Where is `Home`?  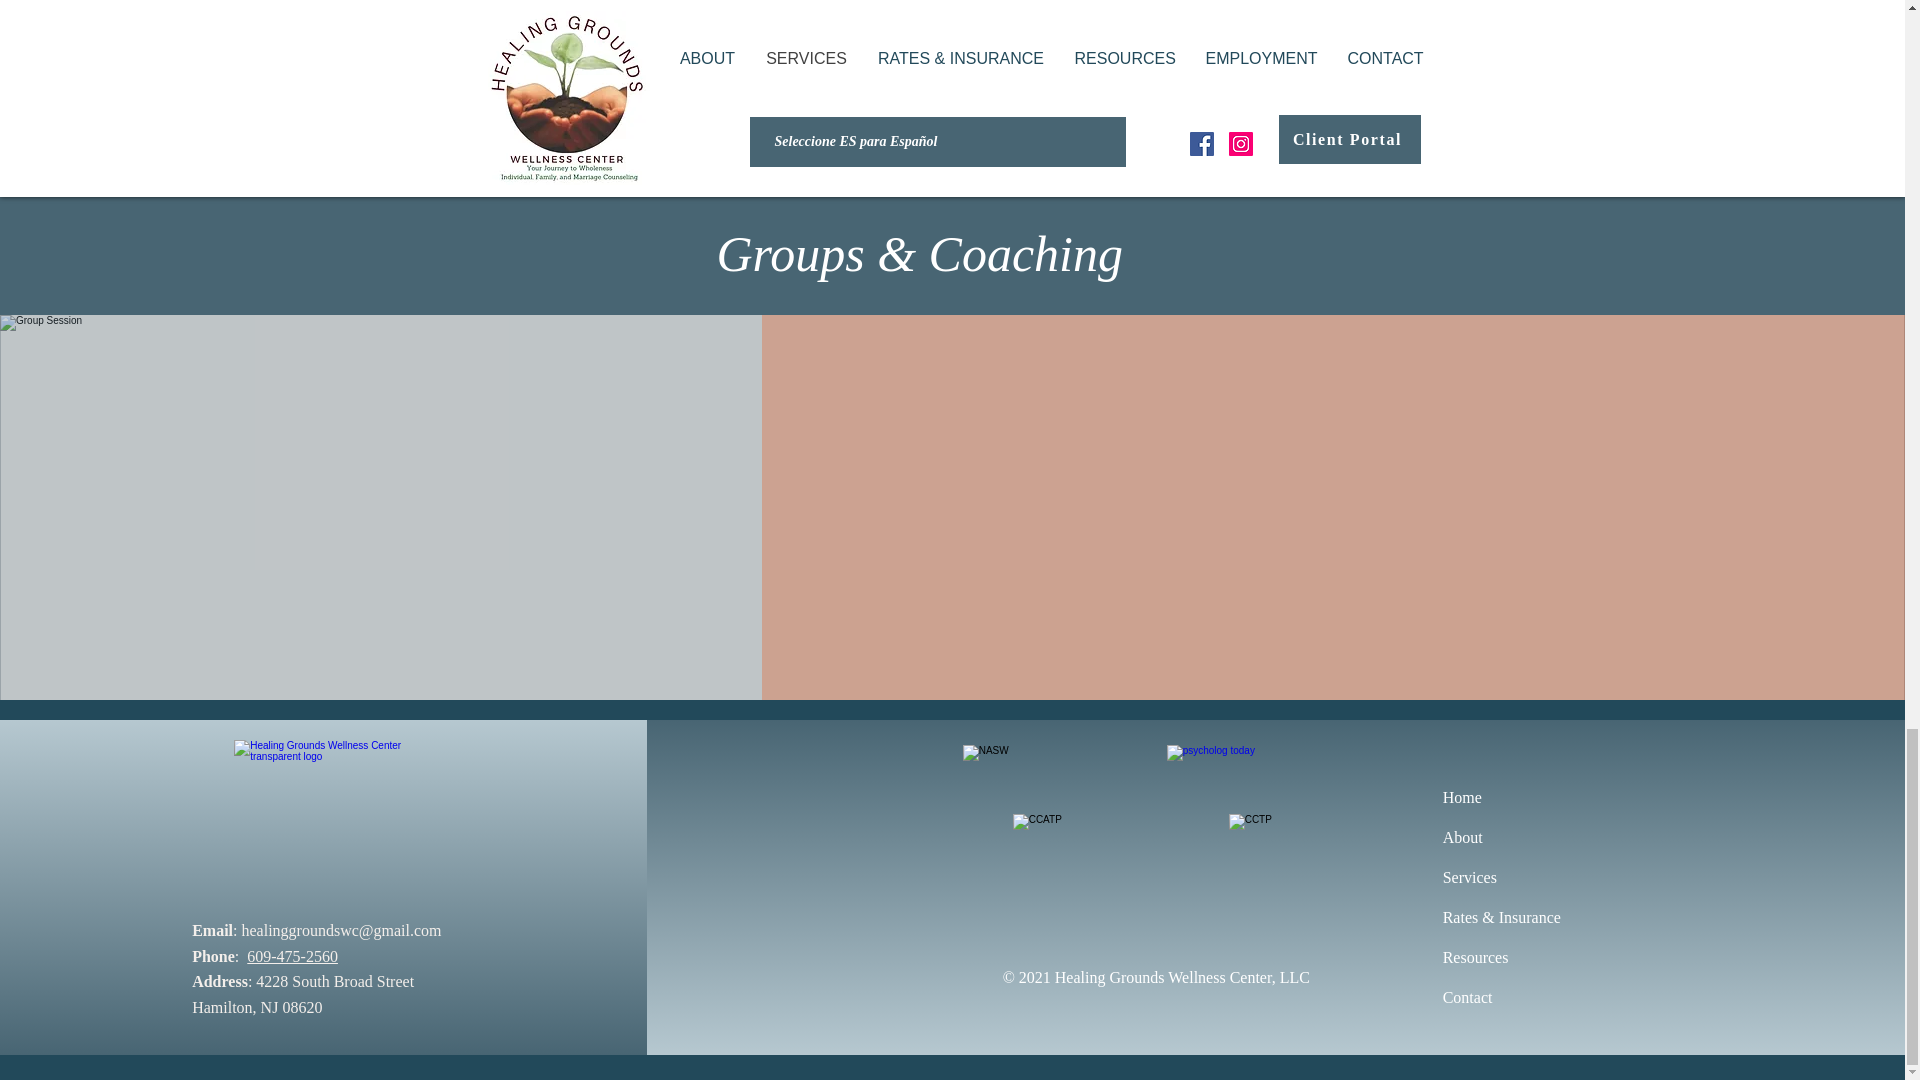
Home is located at coordinates (1462, 797).